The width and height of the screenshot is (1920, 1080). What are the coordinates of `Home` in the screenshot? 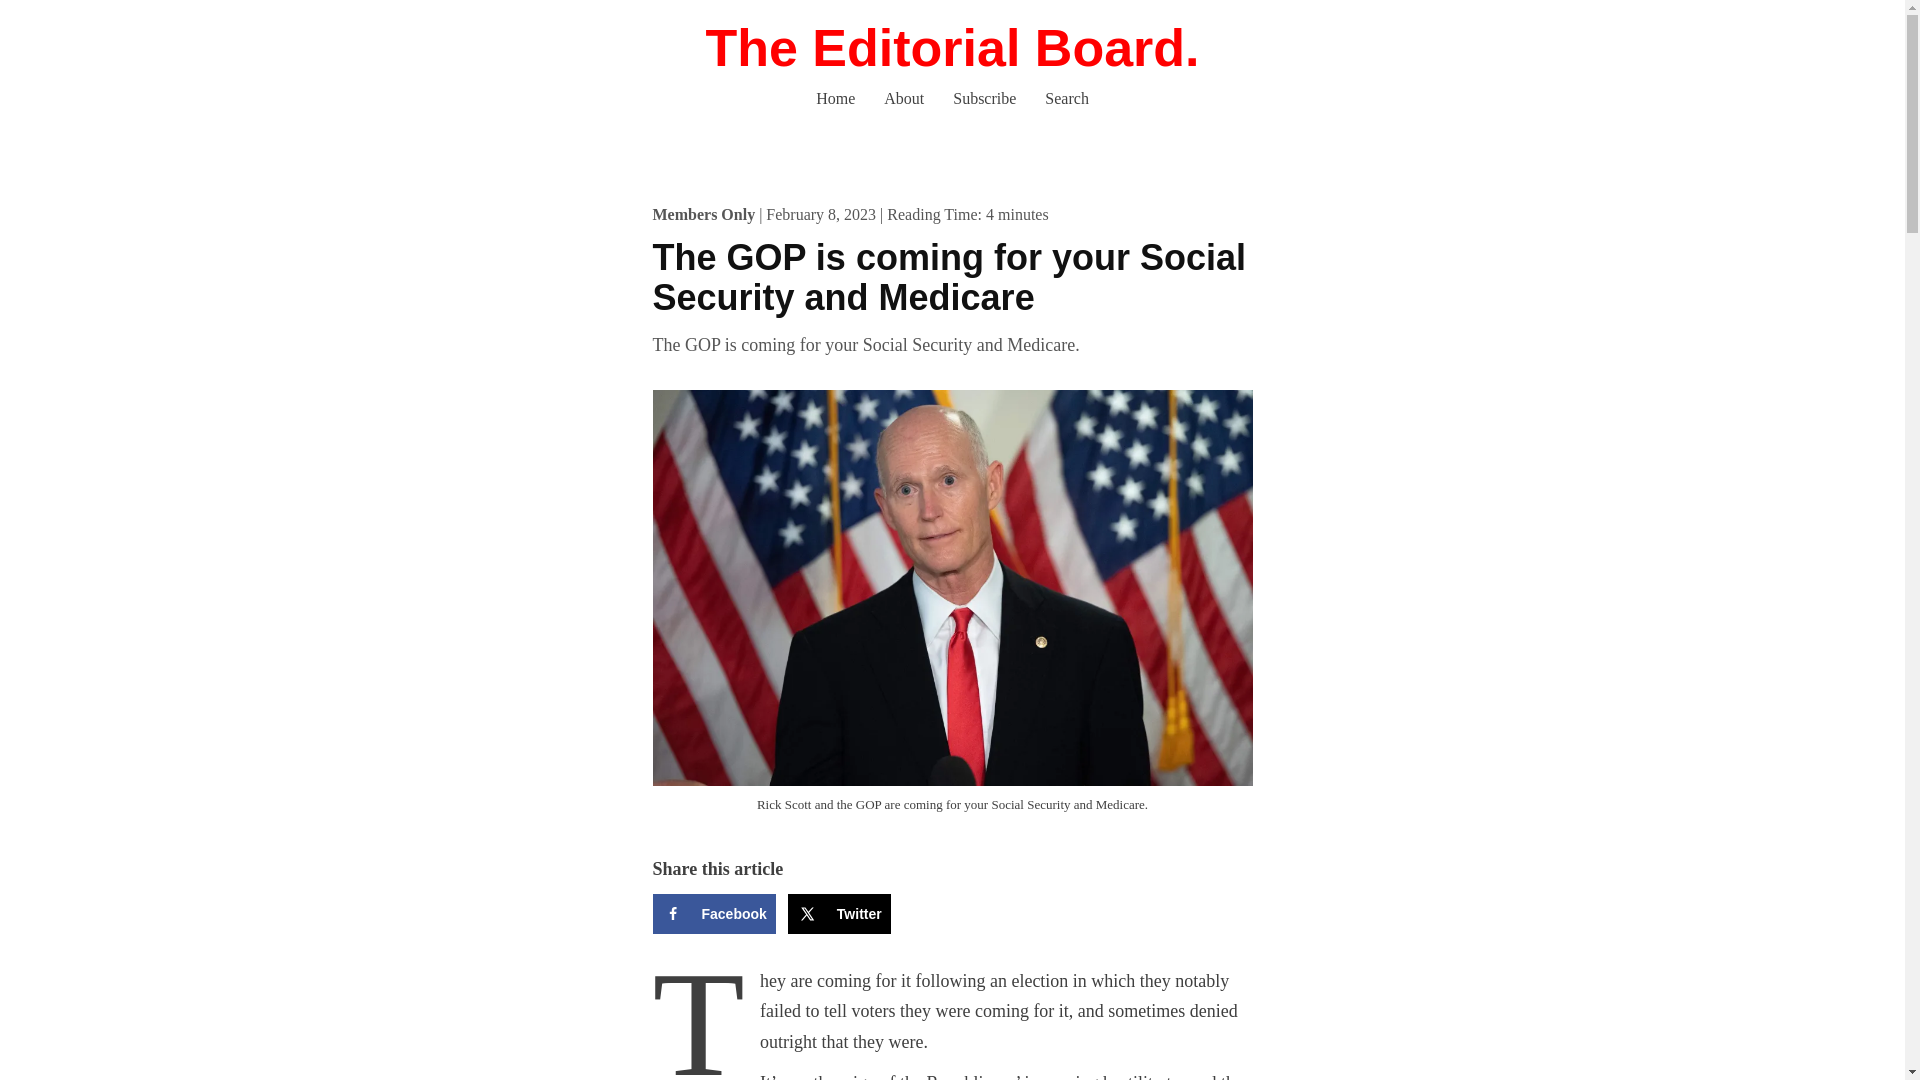 It's located at (836, 98).